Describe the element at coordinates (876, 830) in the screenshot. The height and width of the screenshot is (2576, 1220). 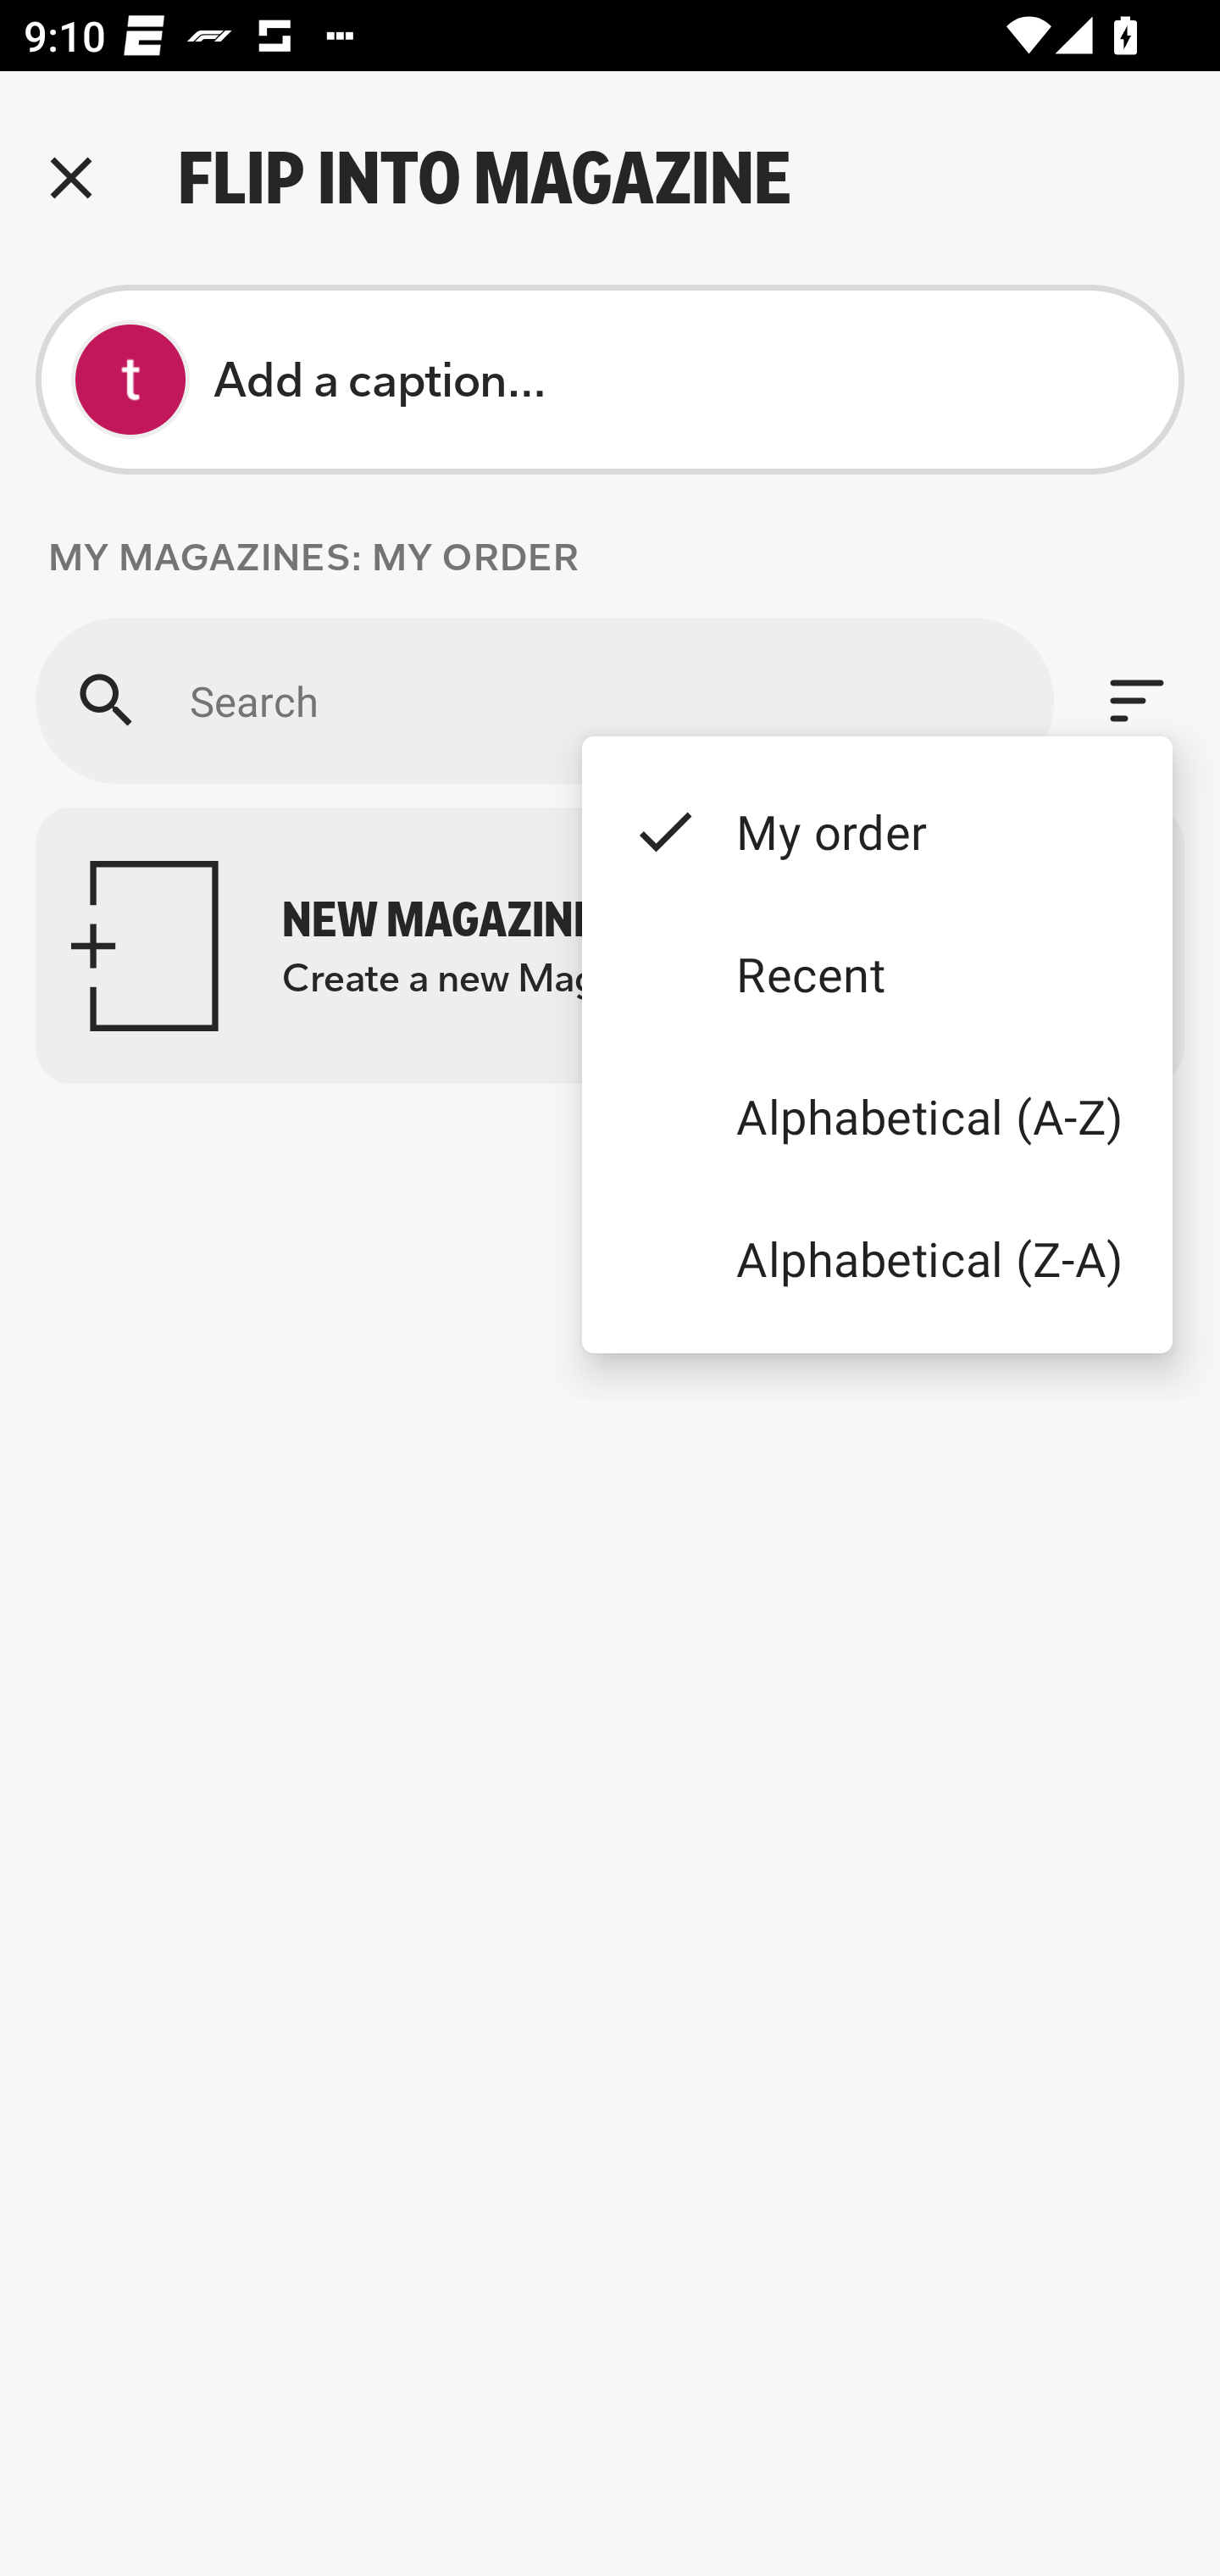
I see `My order` at that location.